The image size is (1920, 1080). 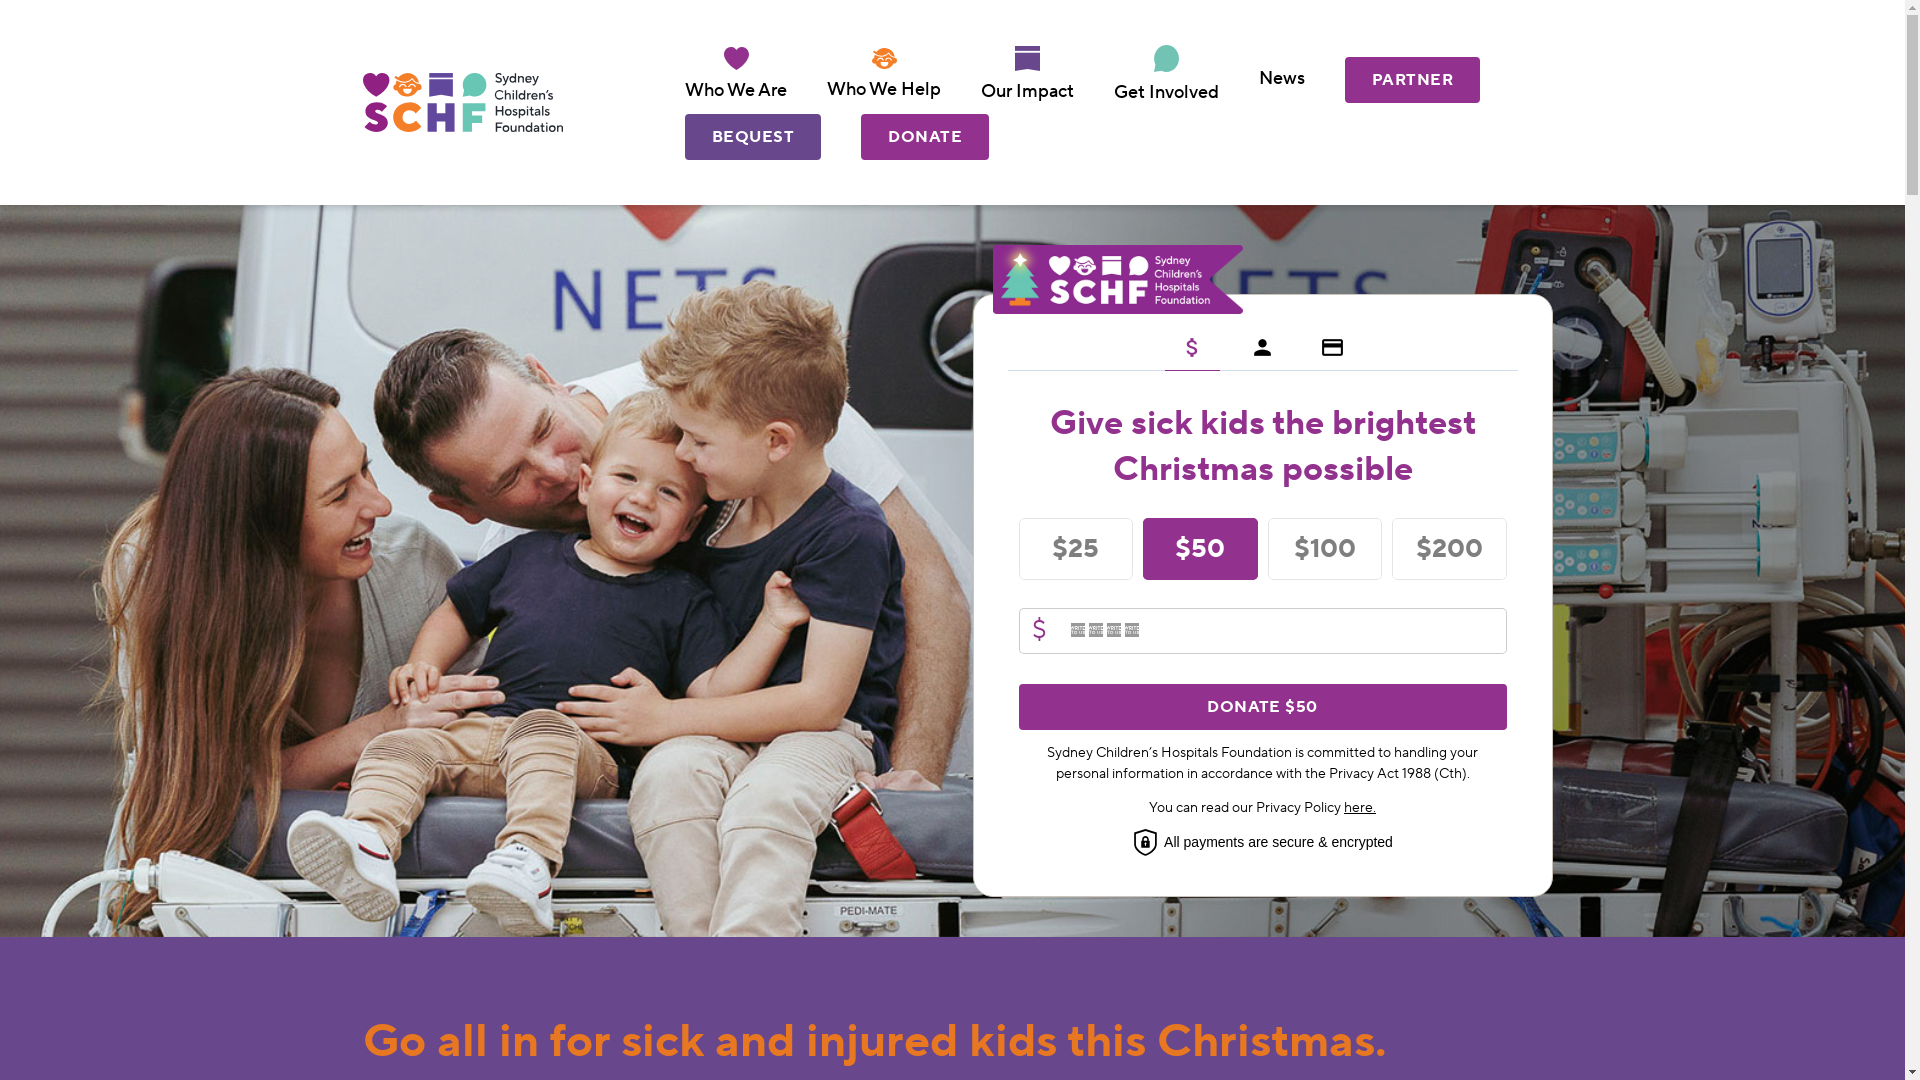 I want to click on Our Impact, so click(x=1028, y=92).